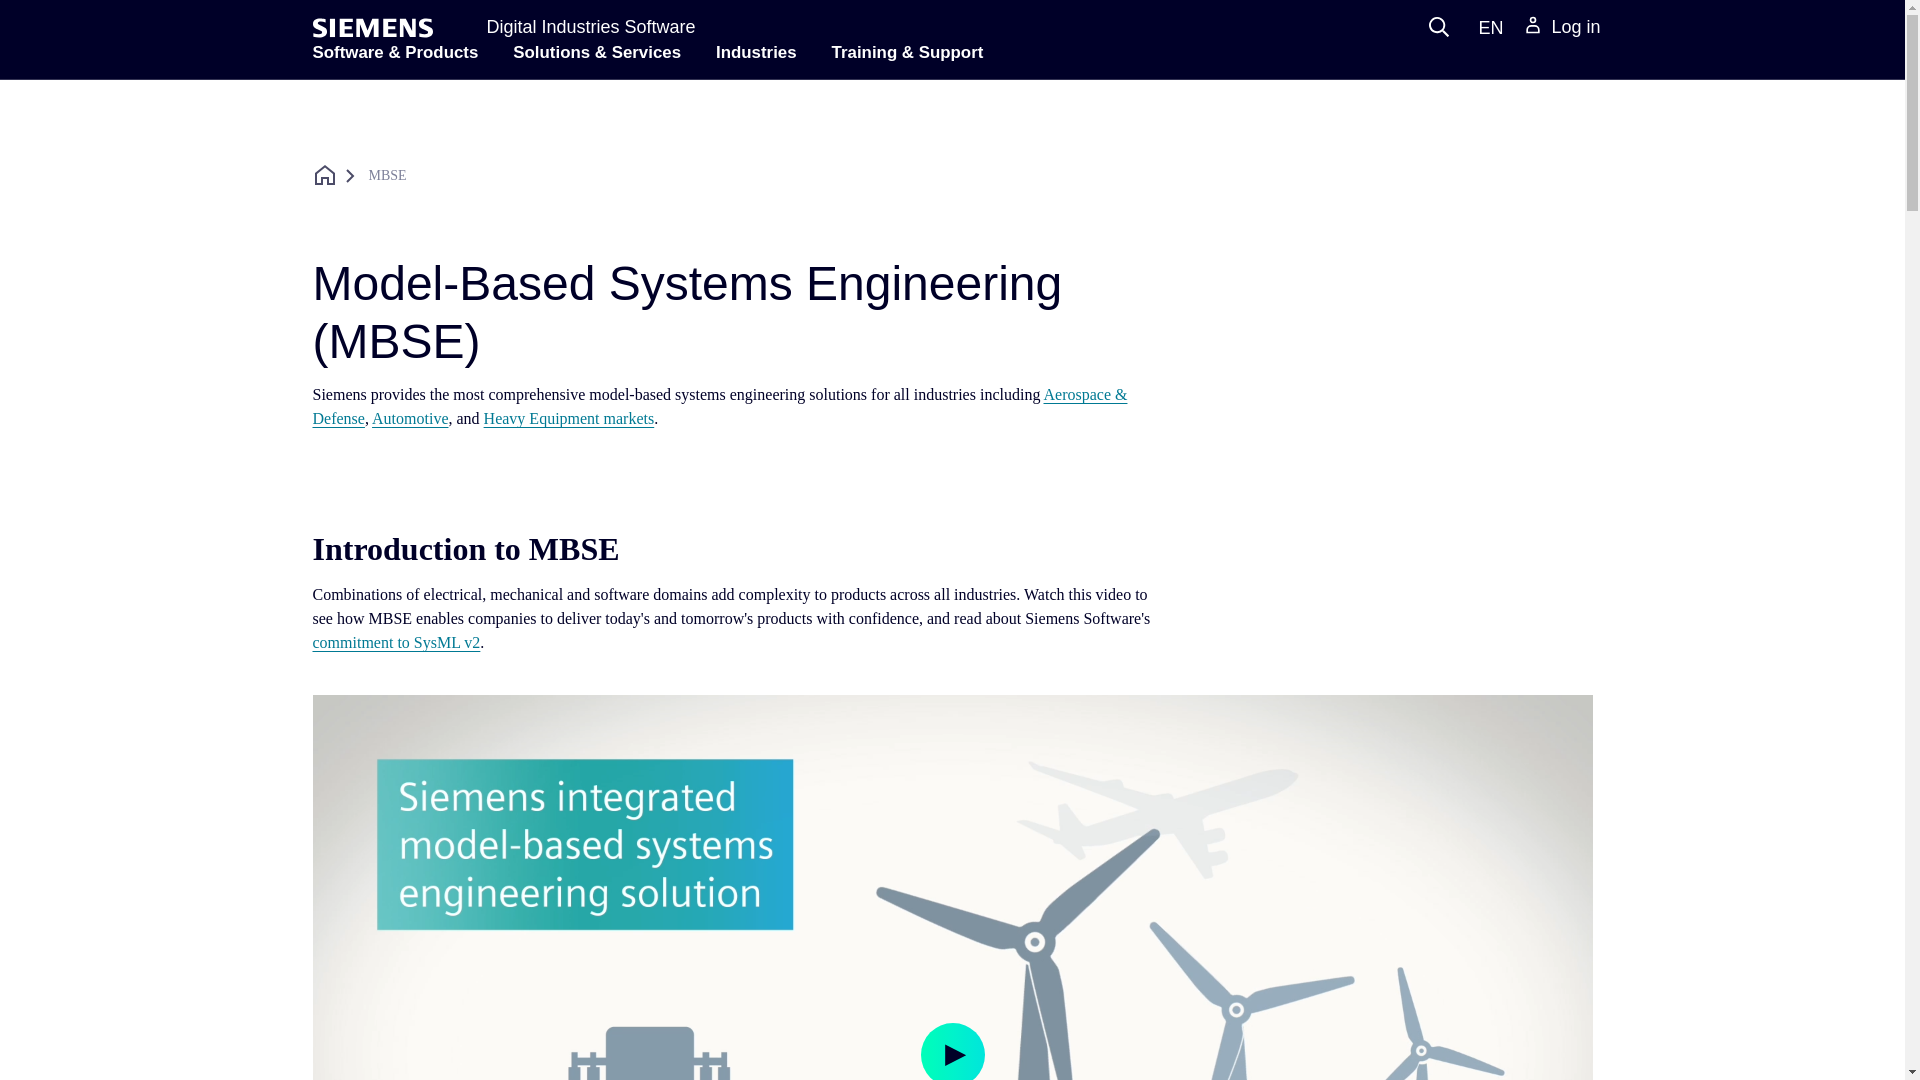 This screenshot has height=1080, width=1920. What do you see at coordinates (590, 26) in the screenshot?
I see `Digital Industries Software` at bounding box center [590, 26].